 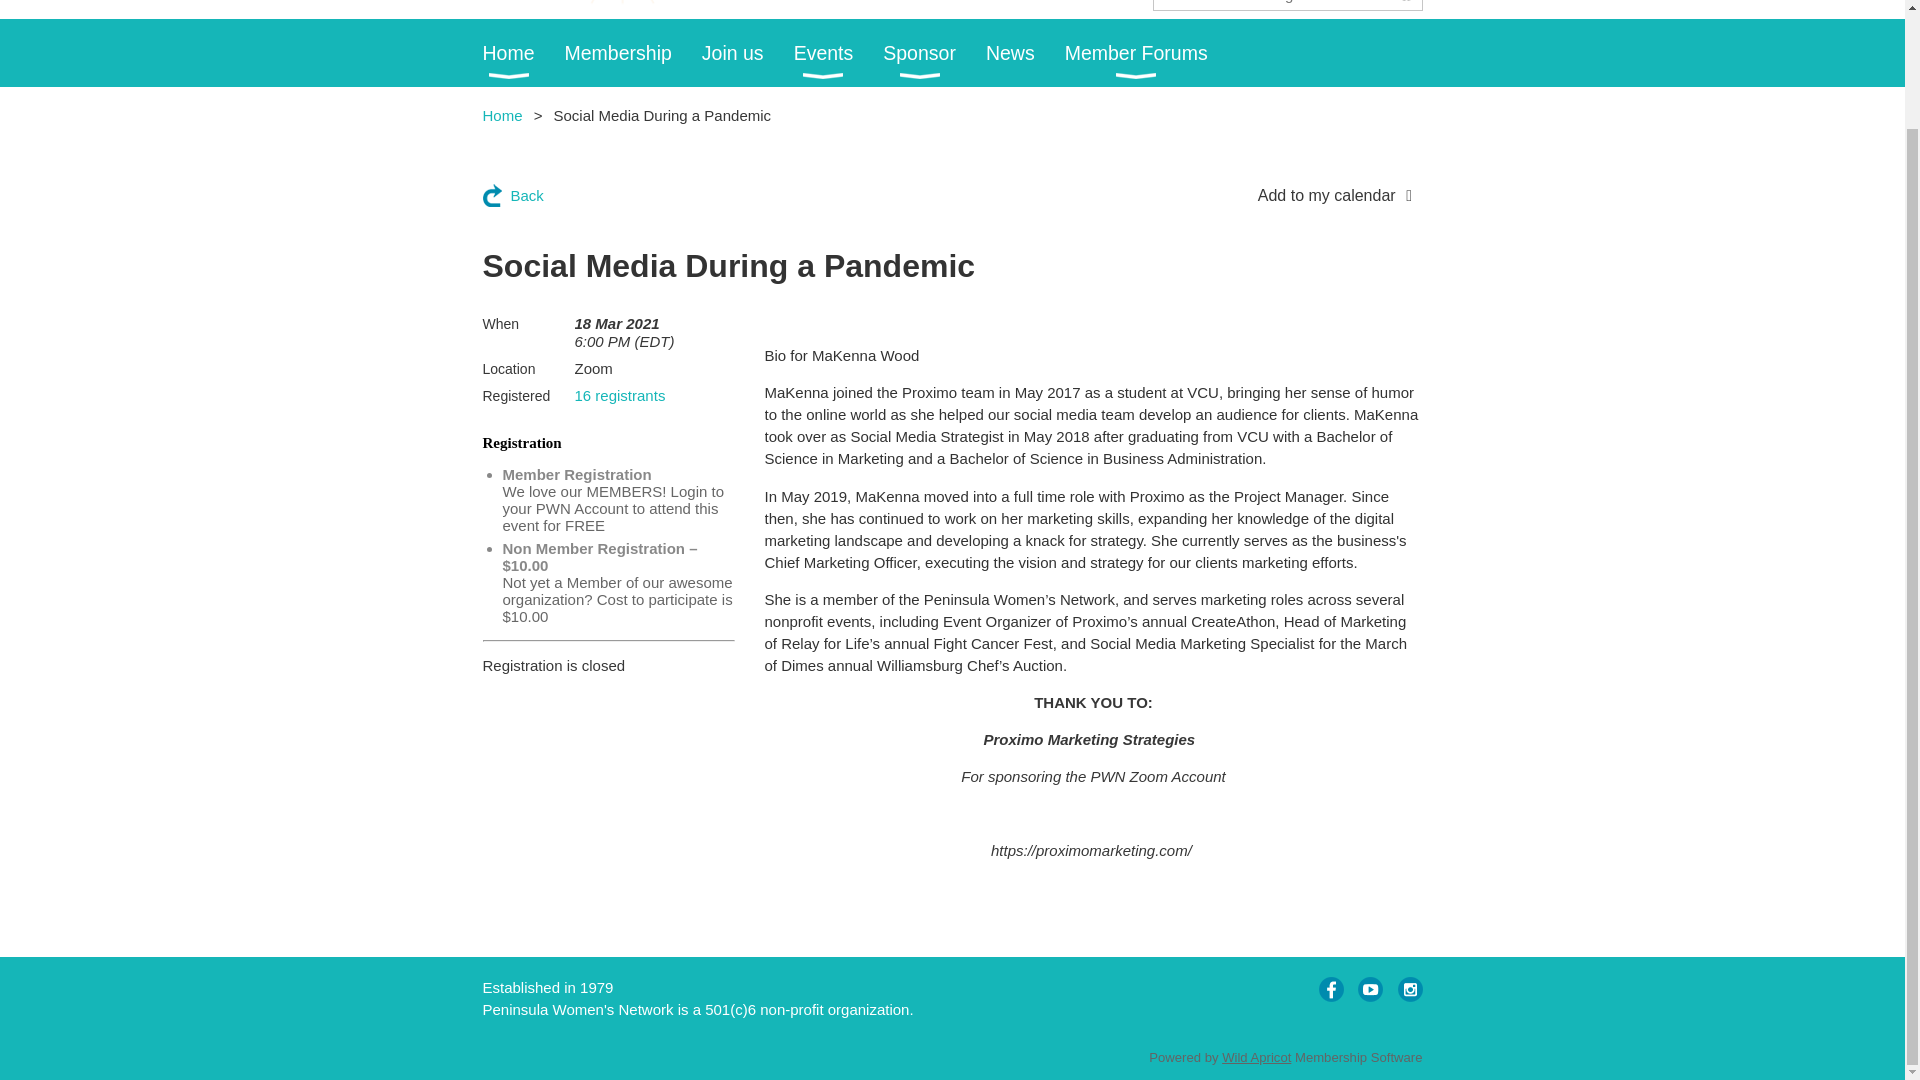 What do you see at coordinates (748, 53) in the screenshot?
I see `Join us` at bounding box center [748, 53].